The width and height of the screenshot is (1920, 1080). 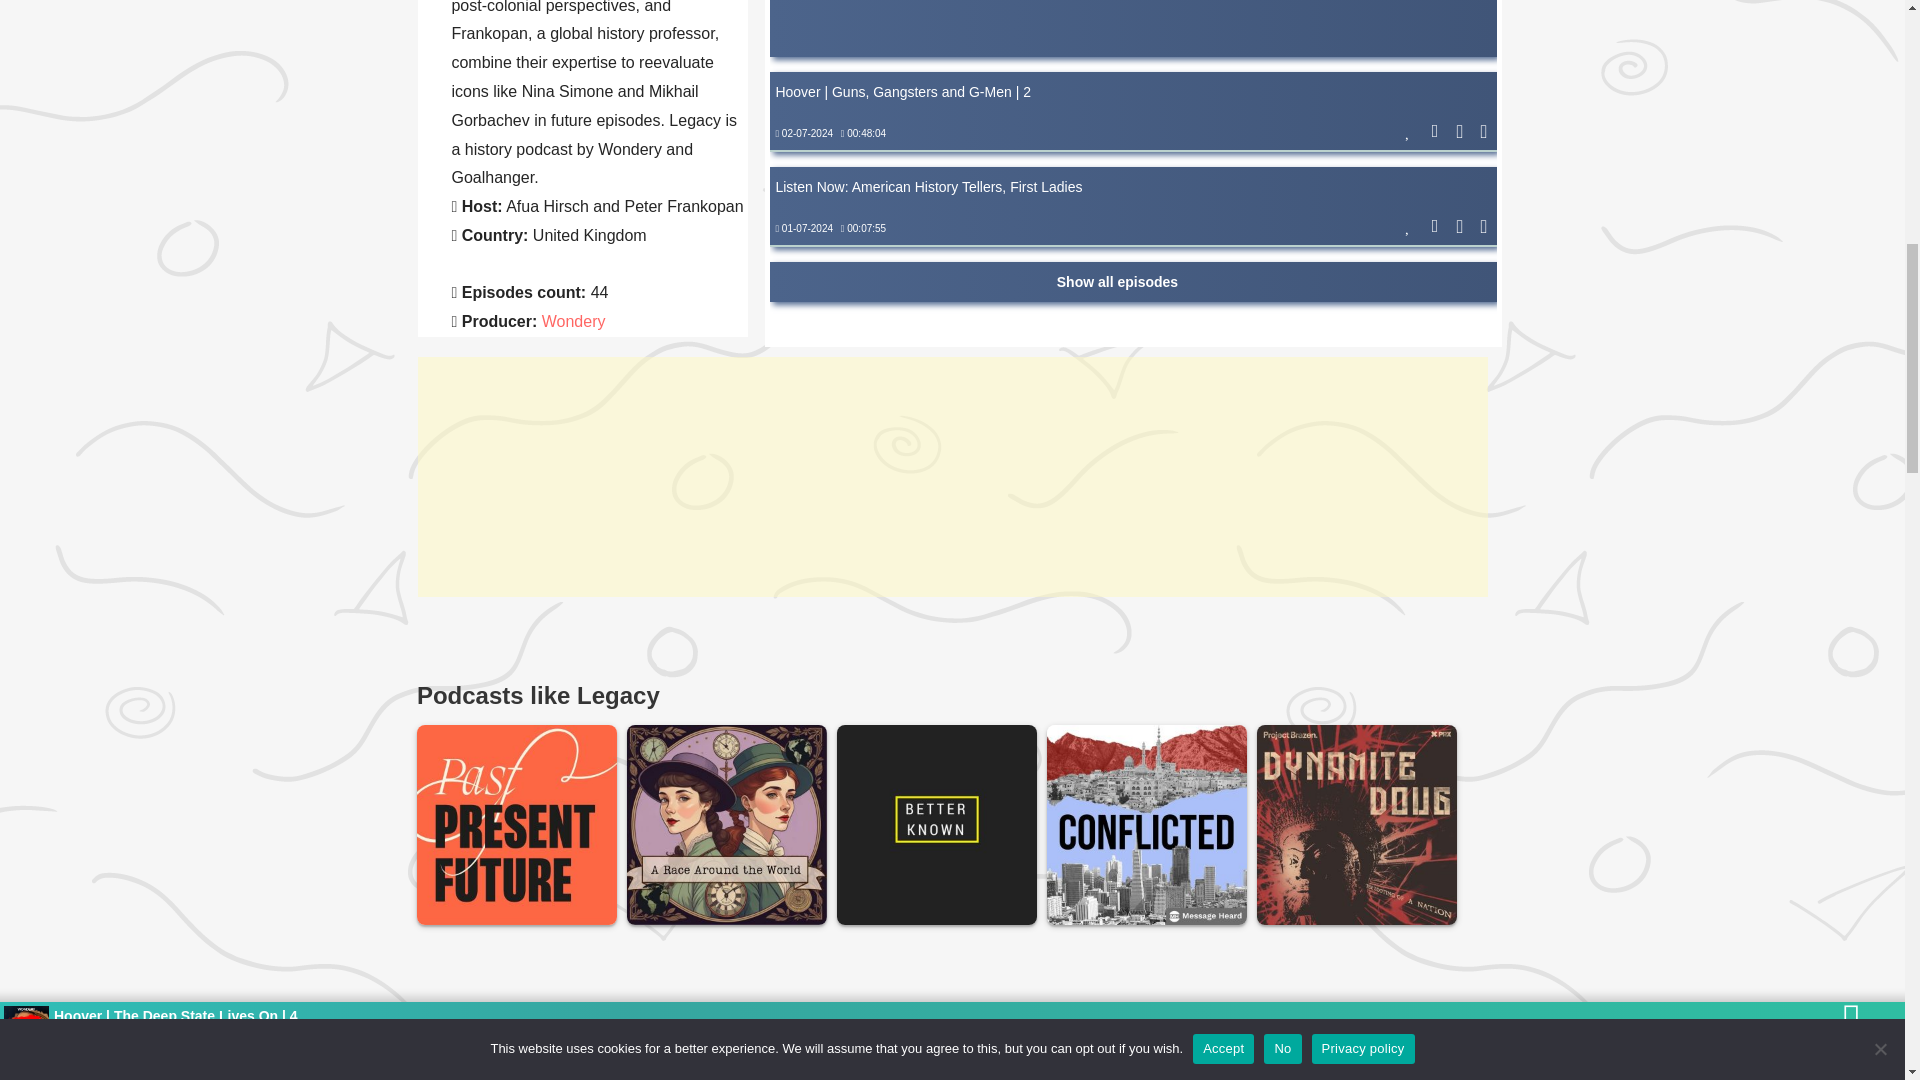 I want to click on Advertisement, so click(x=1133, y=28).